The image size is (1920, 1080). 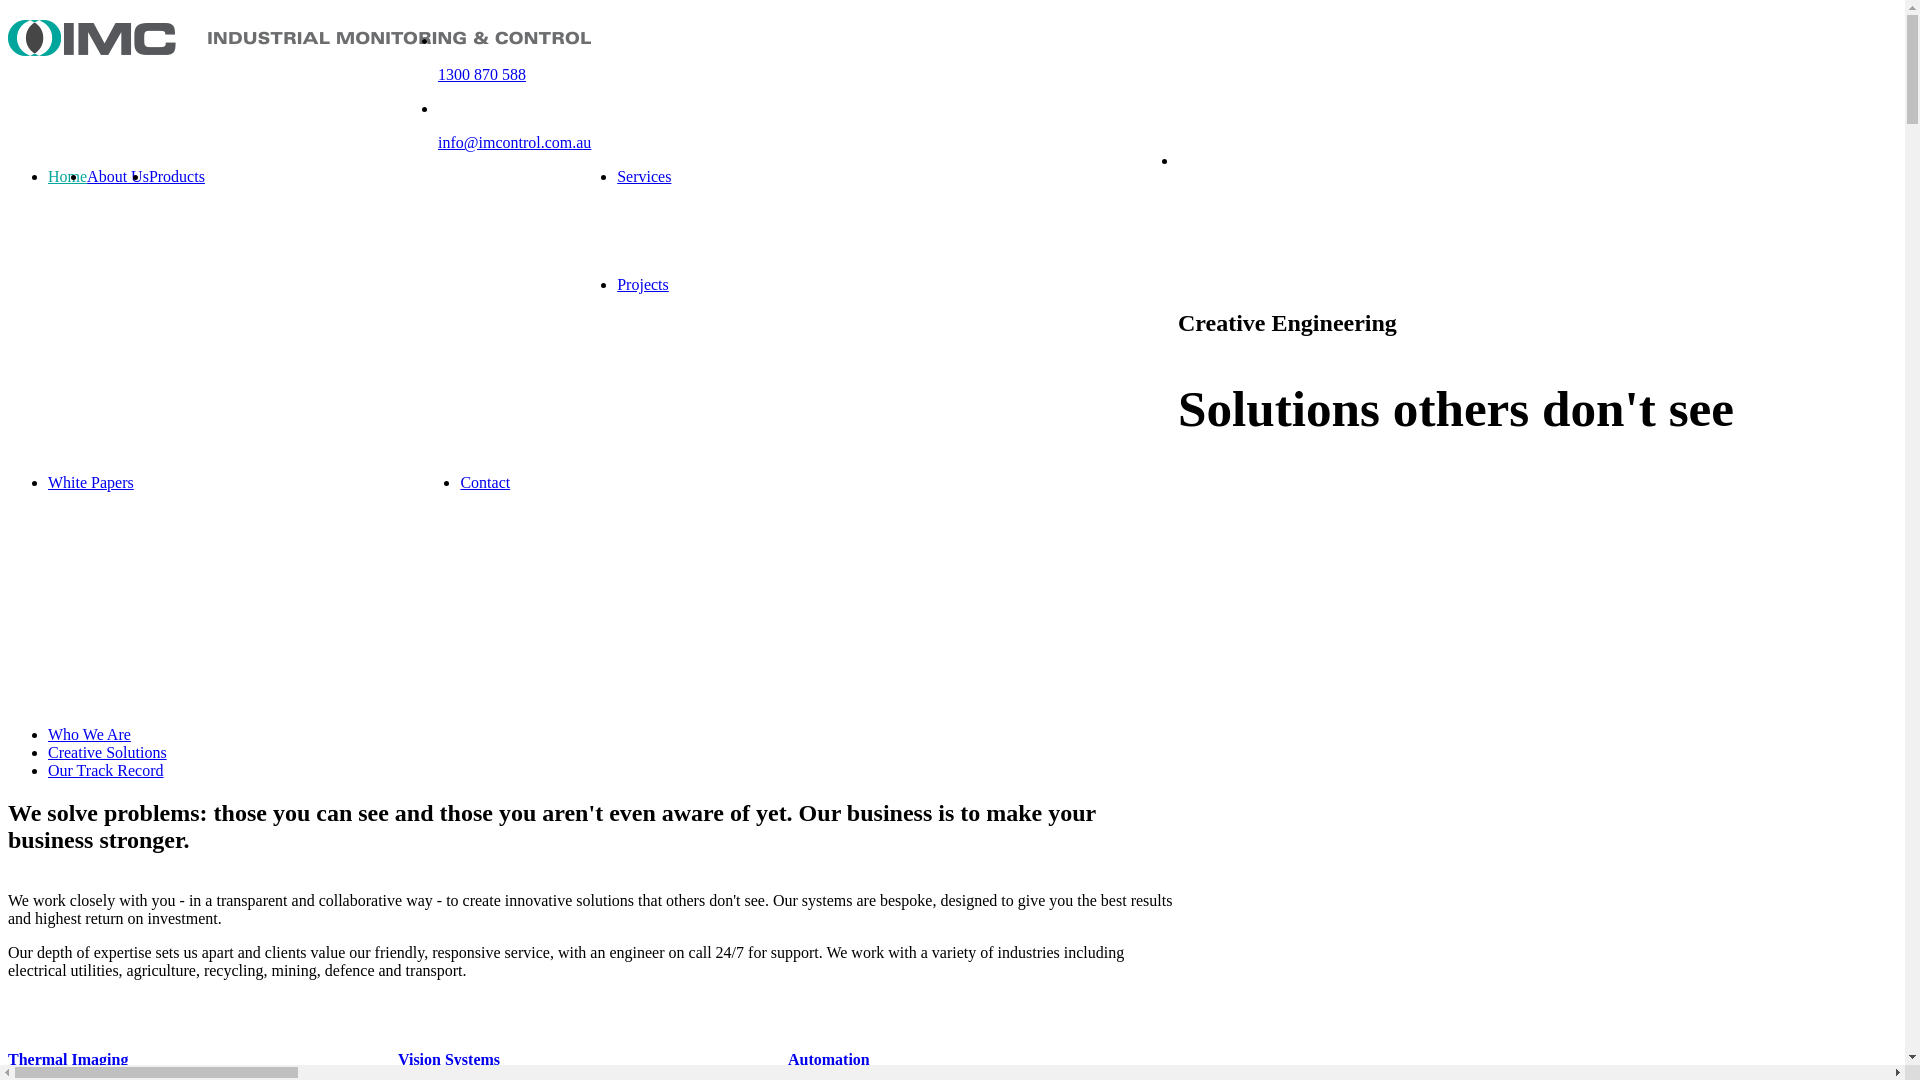 What do you see at coordinates (643, 284) in the screenshot?
I see `Projects` at bounding box center [643, 284].